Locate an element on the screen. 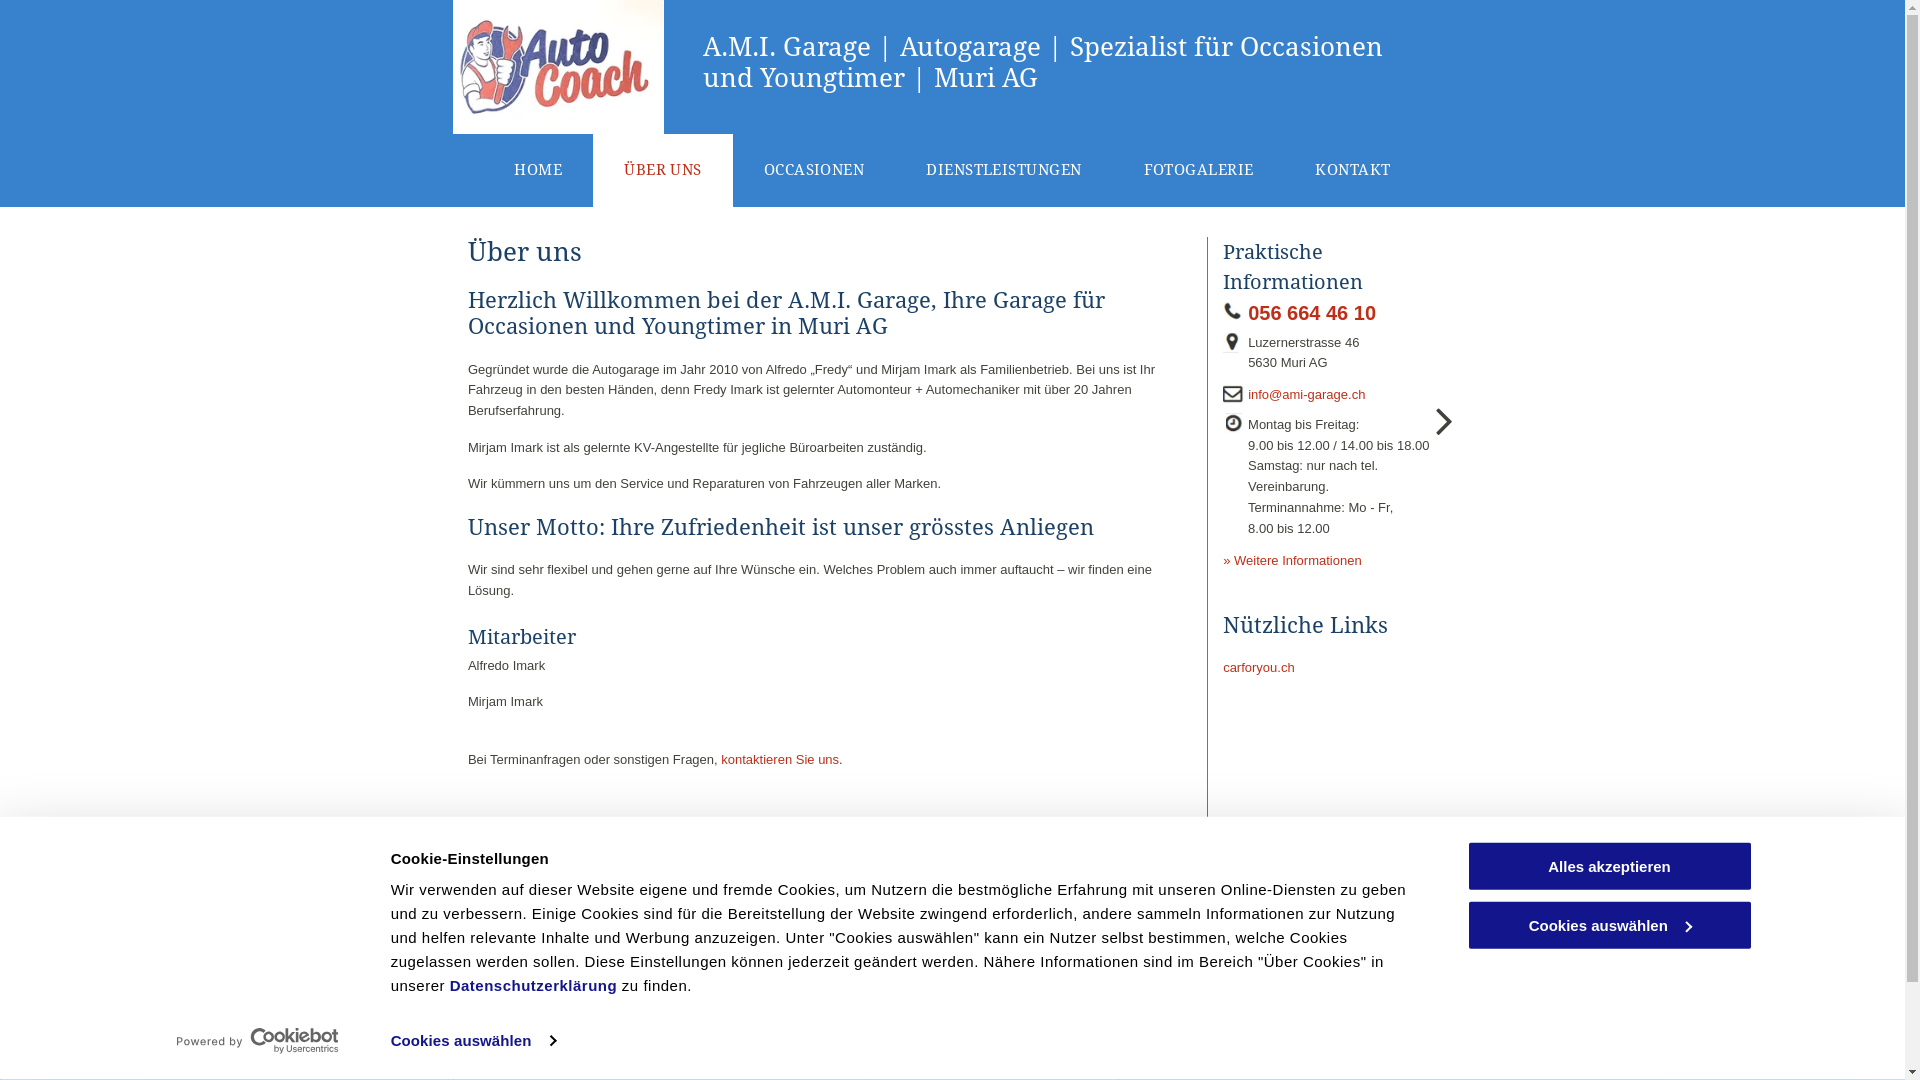 Image resolution: width=1920 pixels, height=1080 pixels. OCCASIONEN is located at coordinates (814, 170).